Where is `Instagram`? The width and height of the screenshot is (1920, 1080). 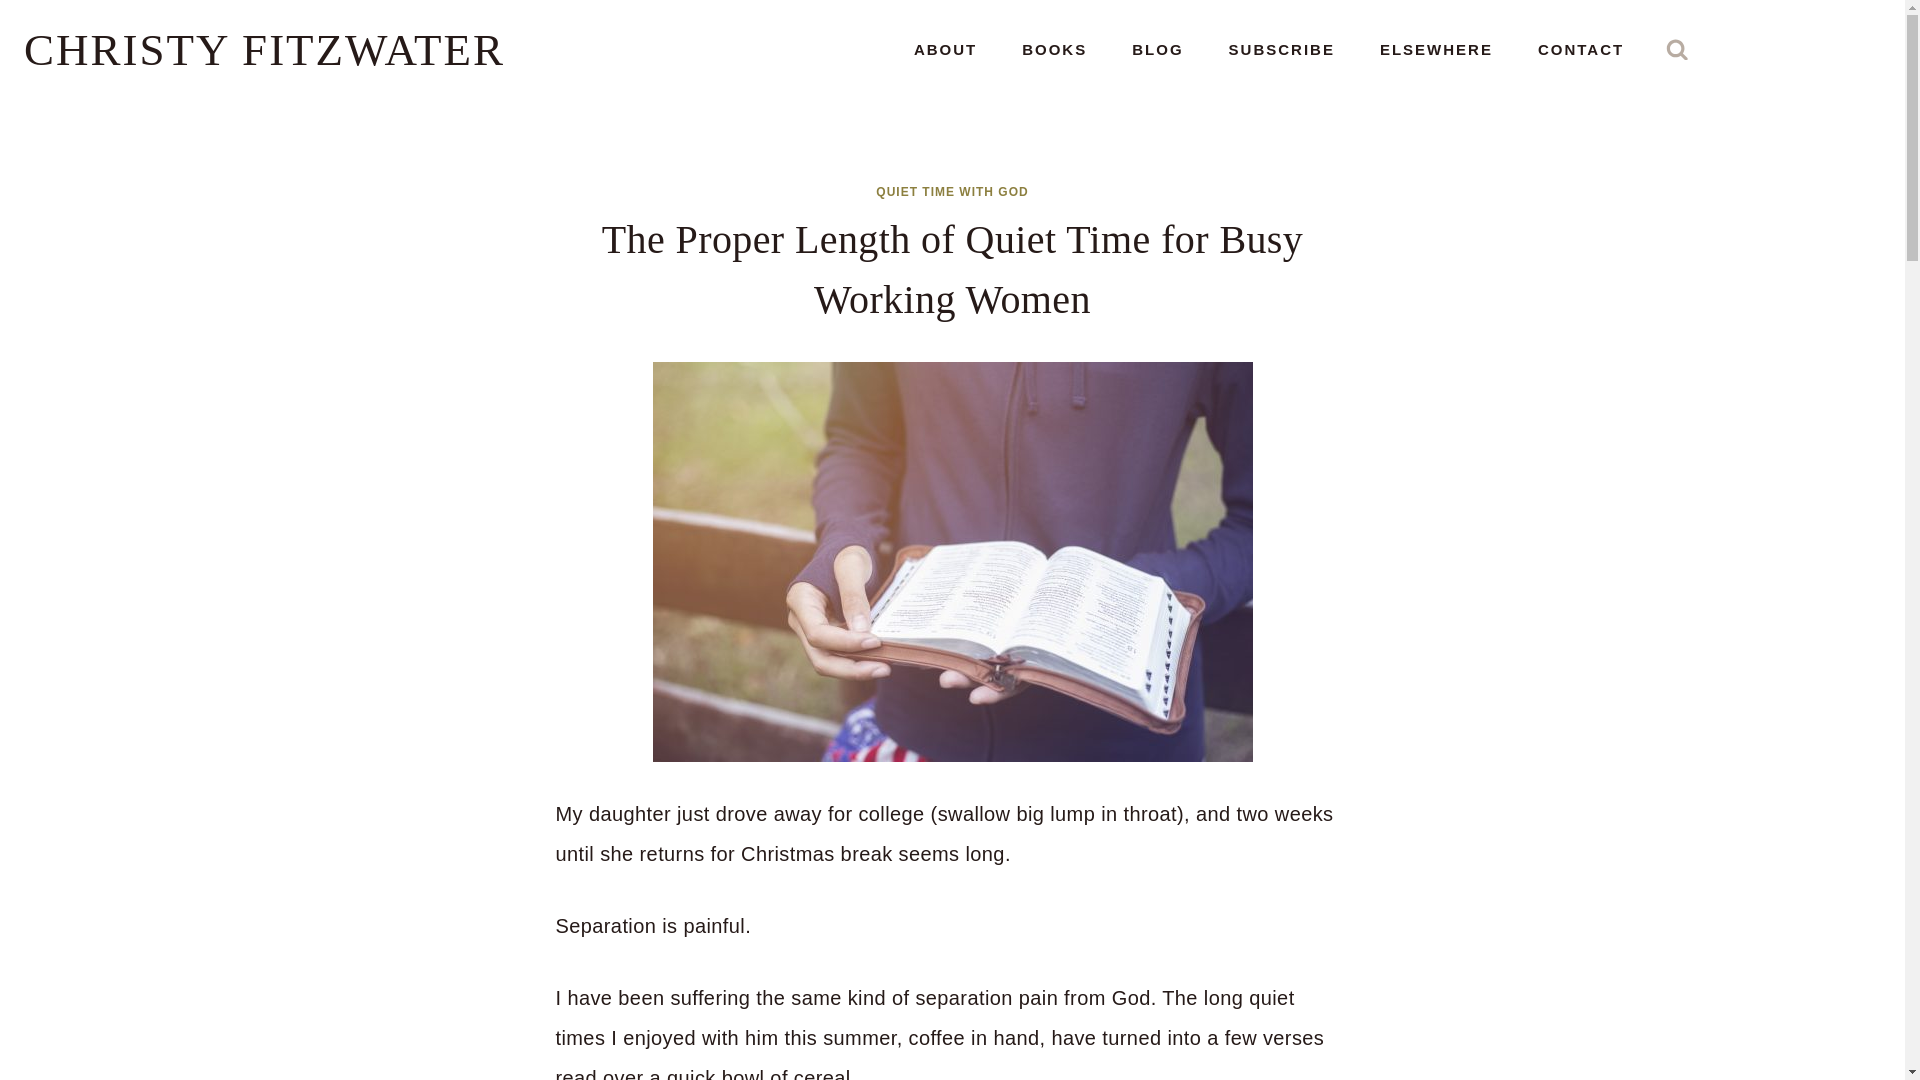 Instagram is located at coordinates (1778, 36).